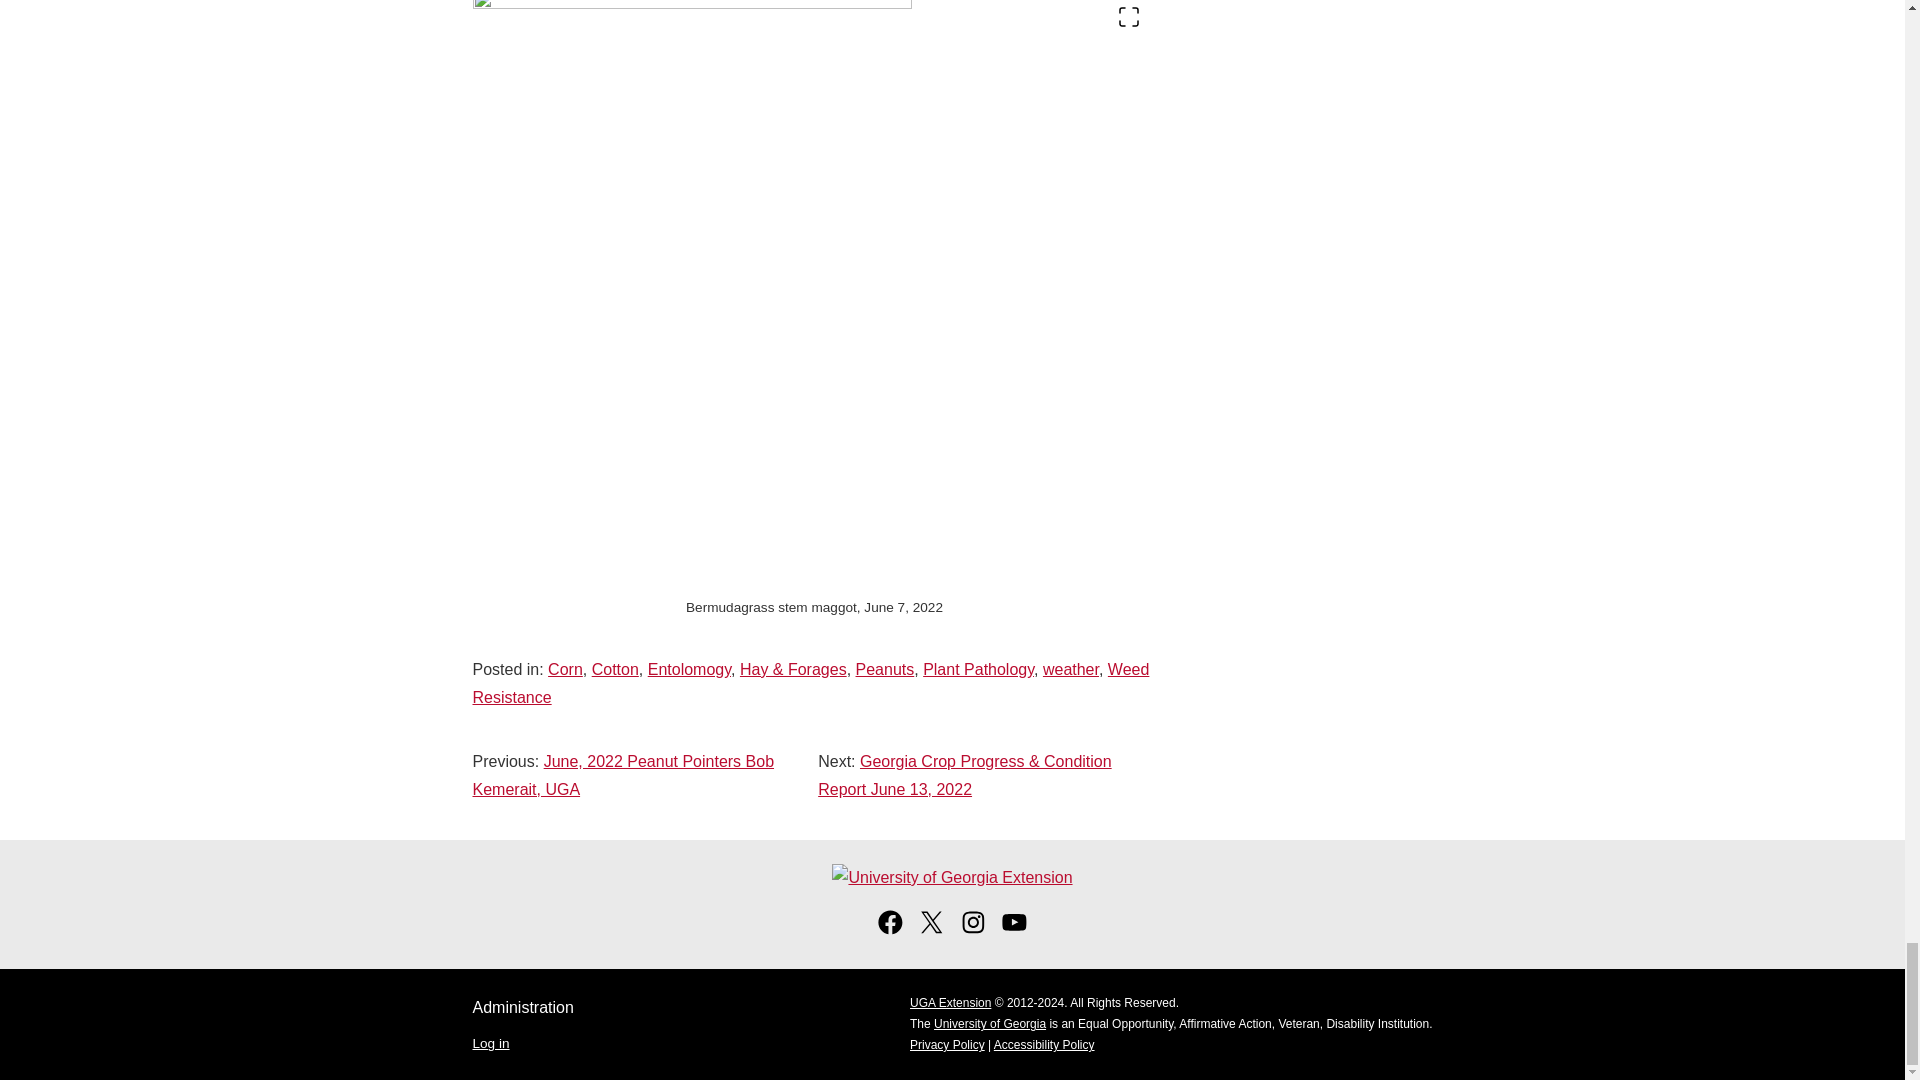 Image resolution: width=1920 pixels, height=1080 pixels. Describe the element at coordinates (1014, 930) in the screenshot. I see `YouTube` at that location.